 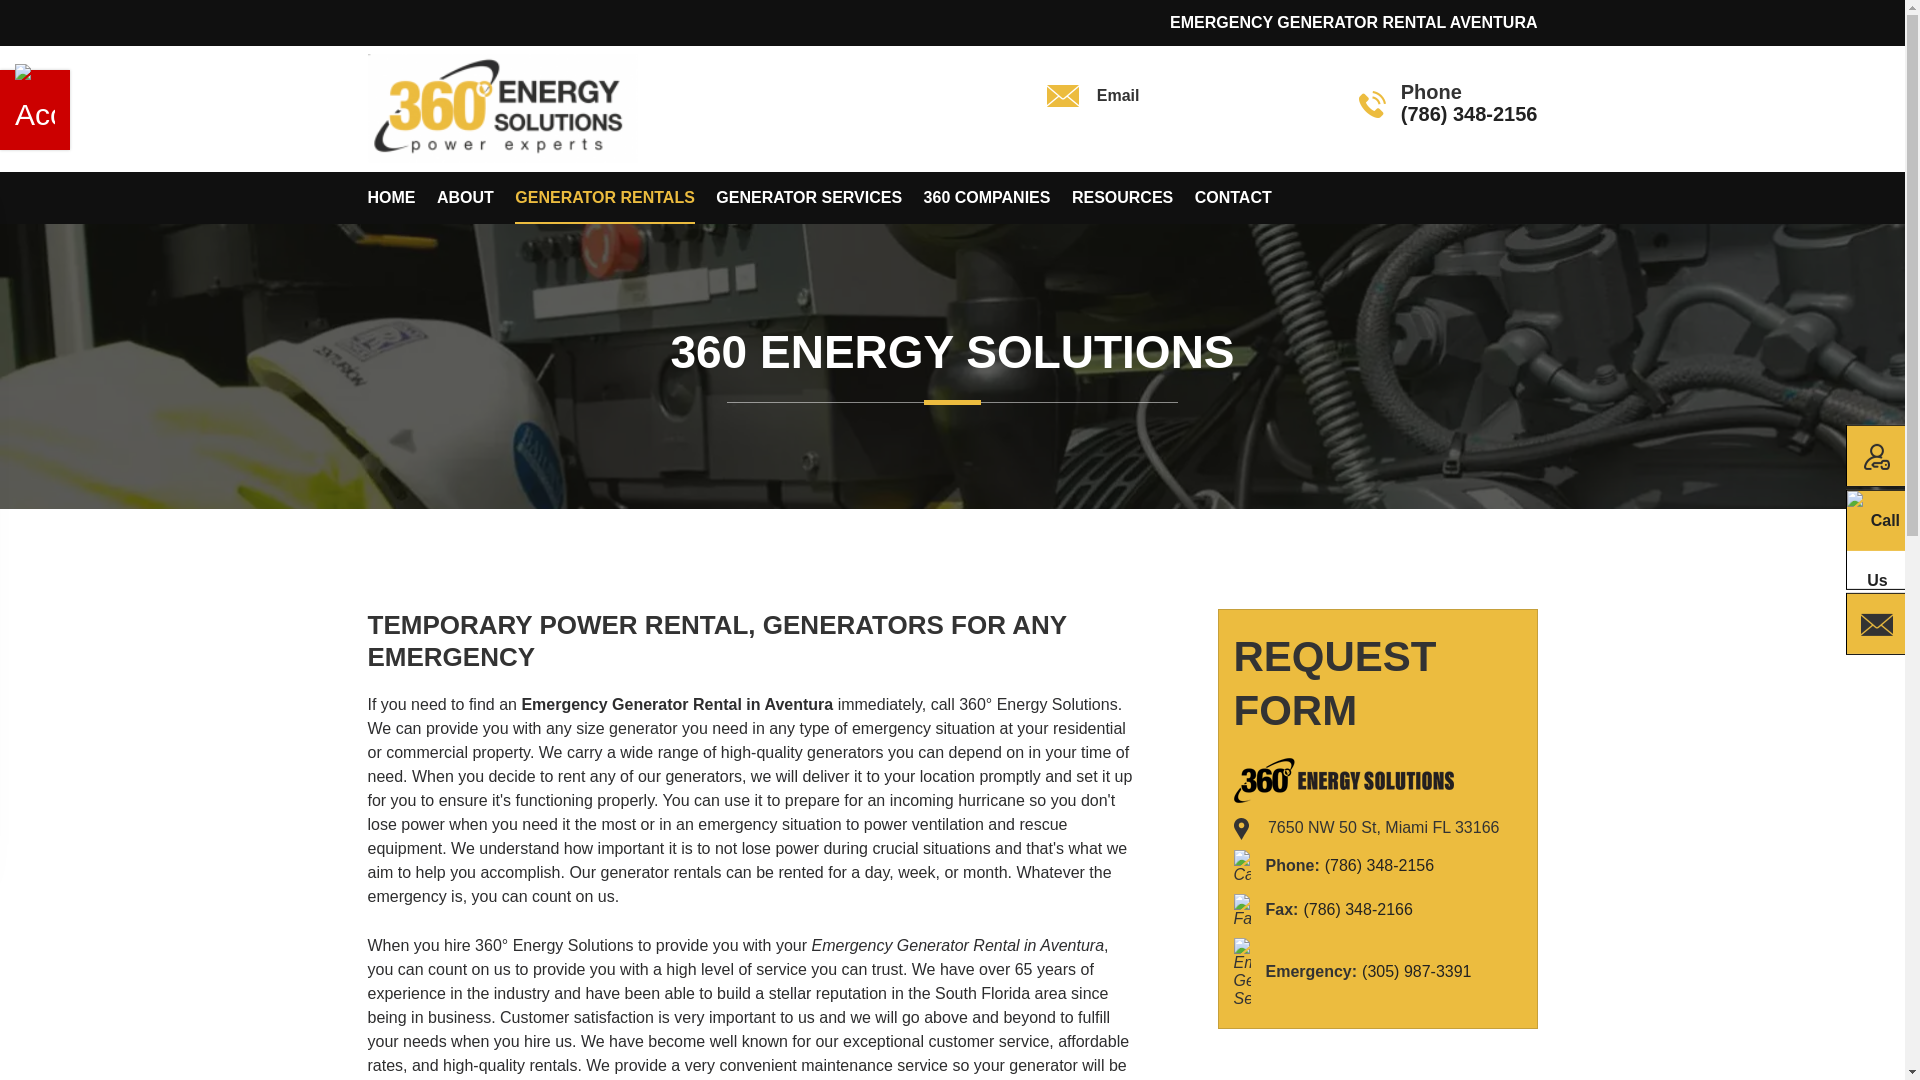 What do you see at coordinates (809, 197) in the screenshot?
I see `GENERATOR SERVICES` at bounding box center [809, 197].